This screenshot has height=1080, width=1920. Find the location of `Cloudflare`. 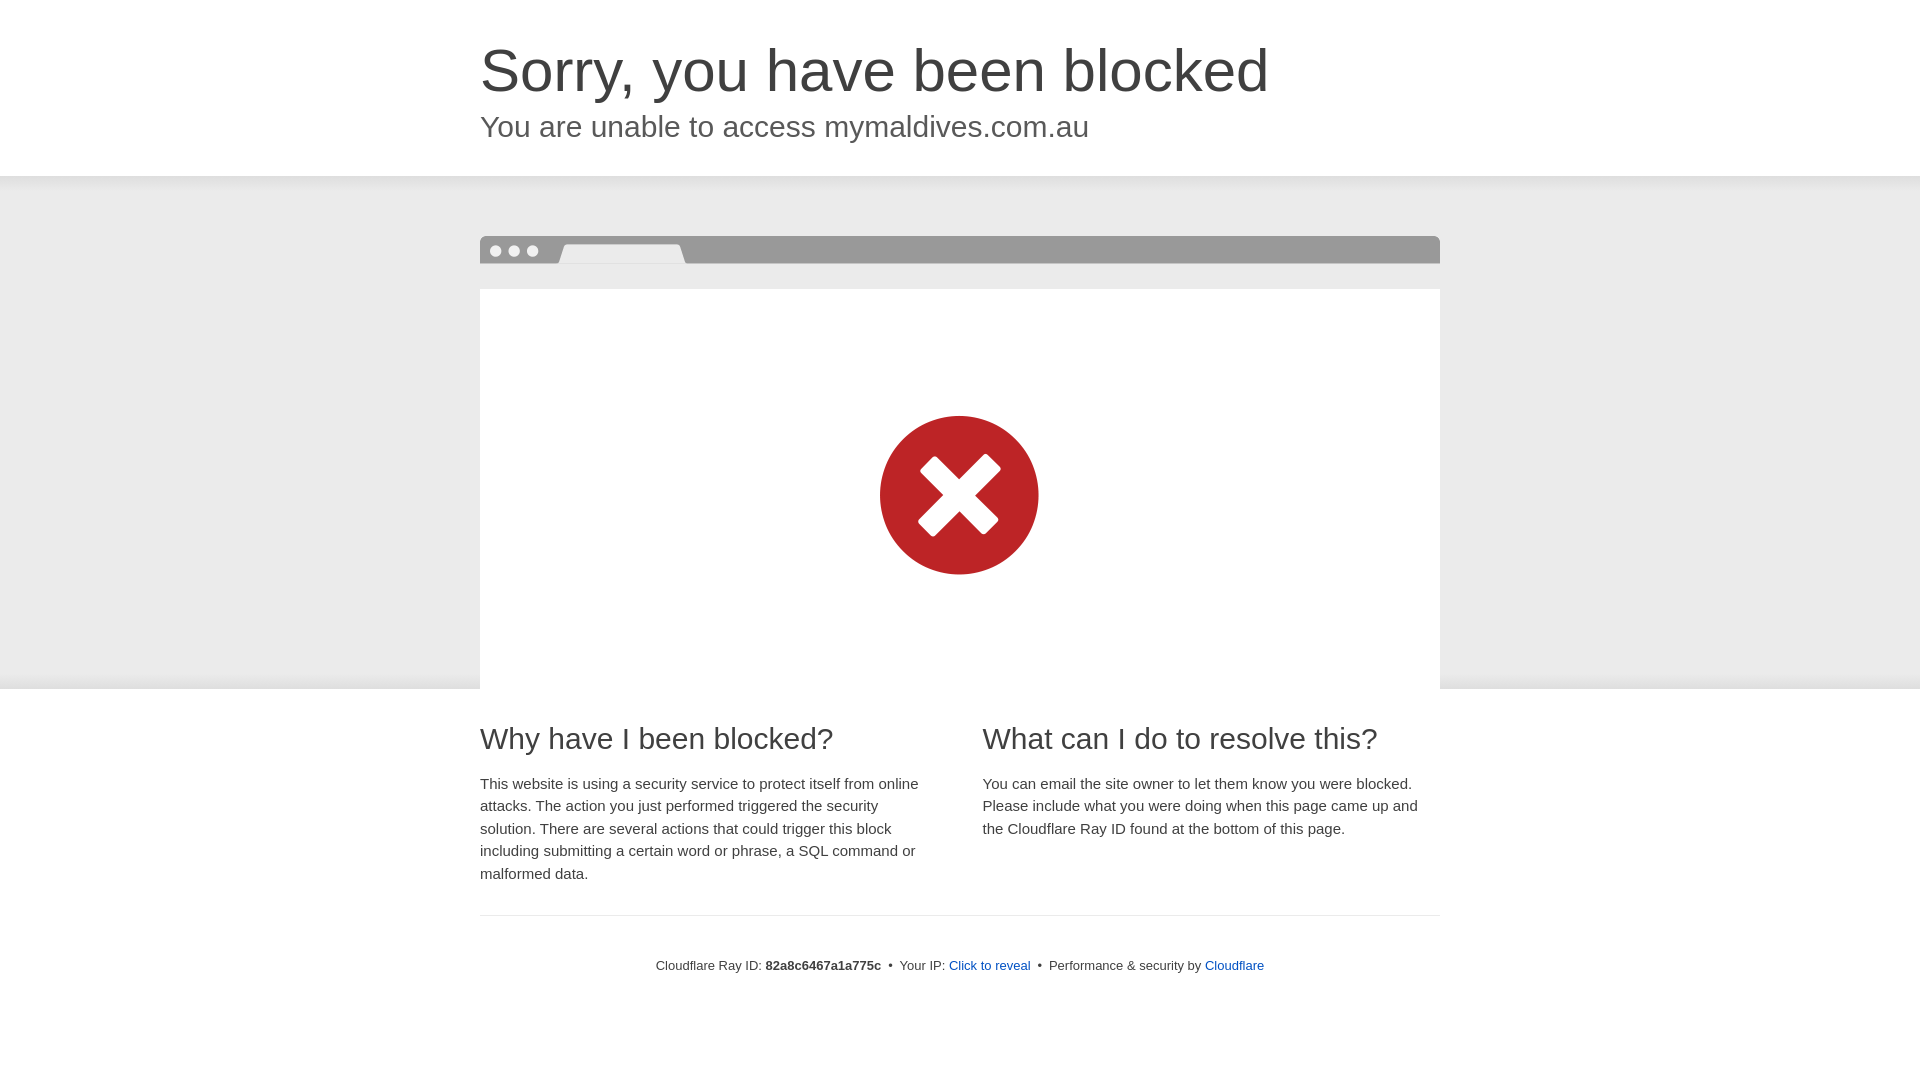

Cloudflare is located at coordinates (1234, 966).